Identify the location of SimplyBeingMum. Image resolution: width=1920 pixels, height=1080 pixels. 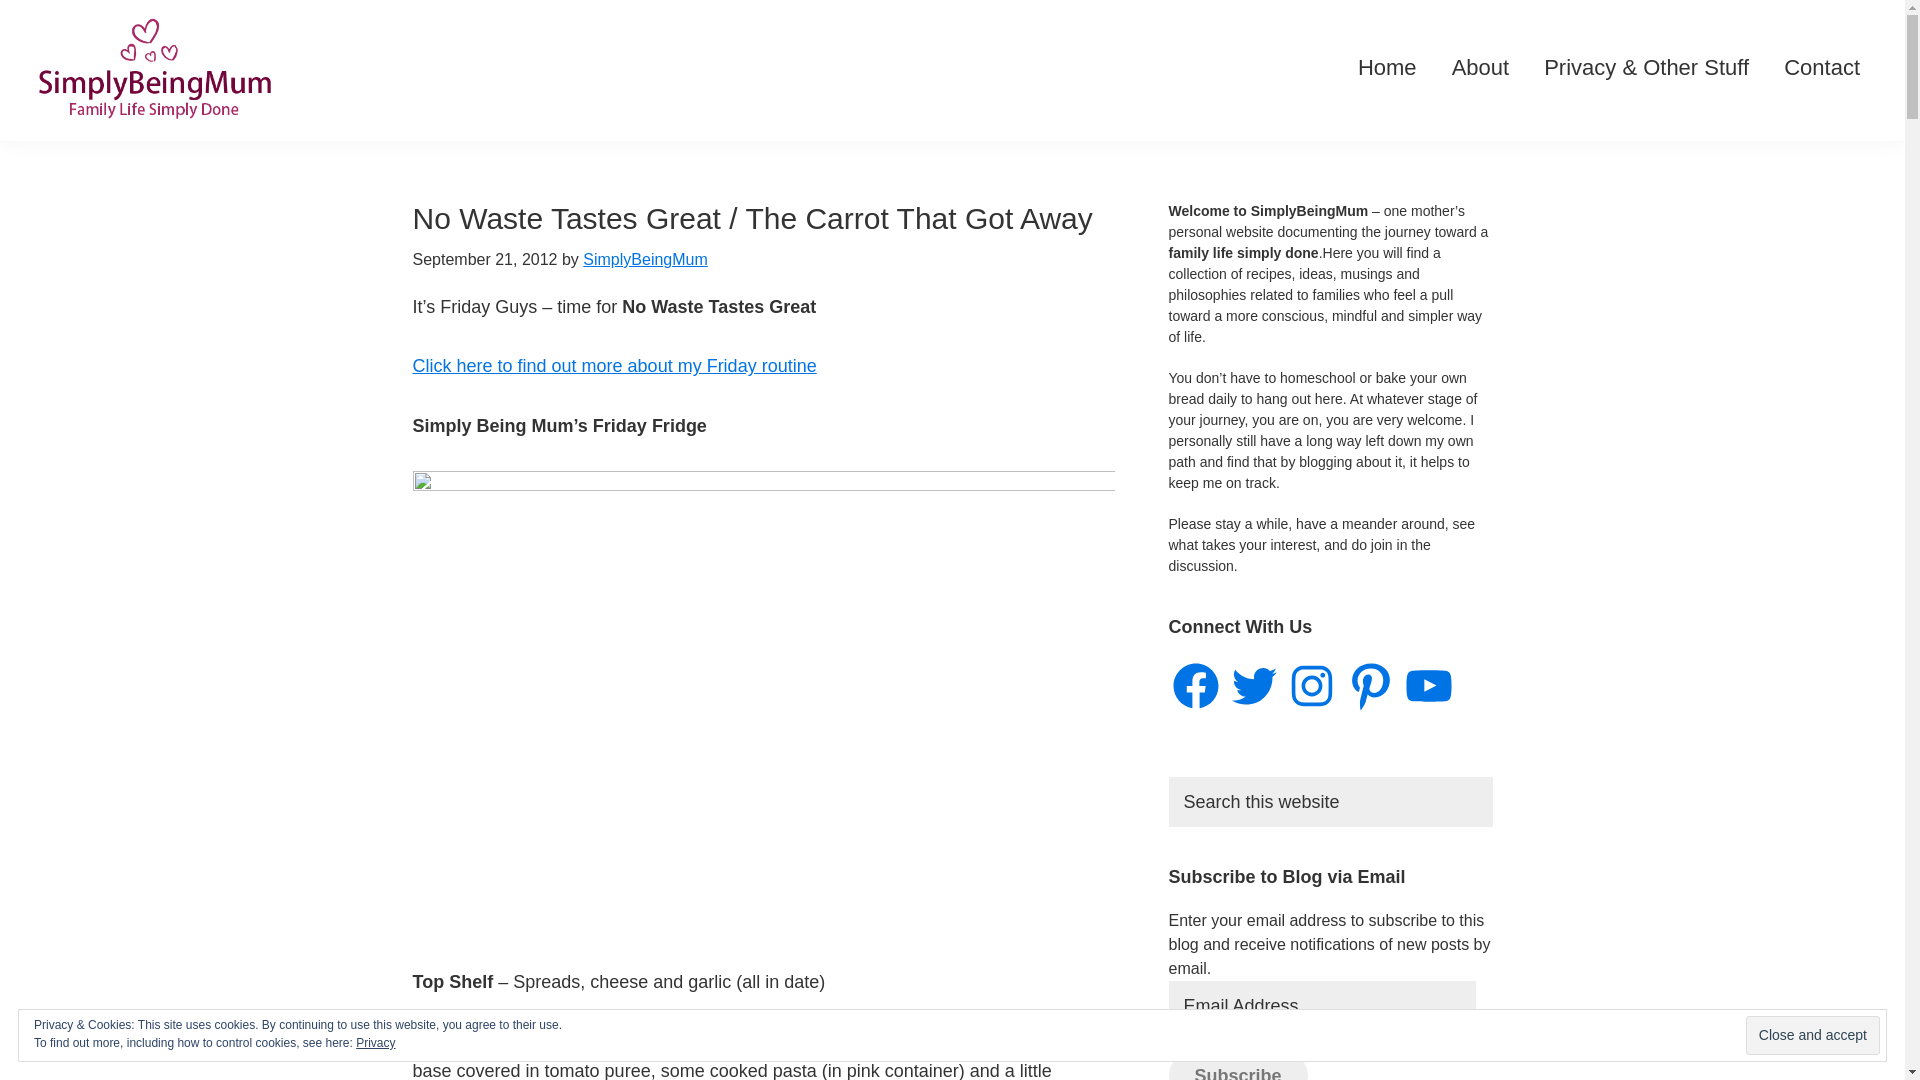
(644, 258).